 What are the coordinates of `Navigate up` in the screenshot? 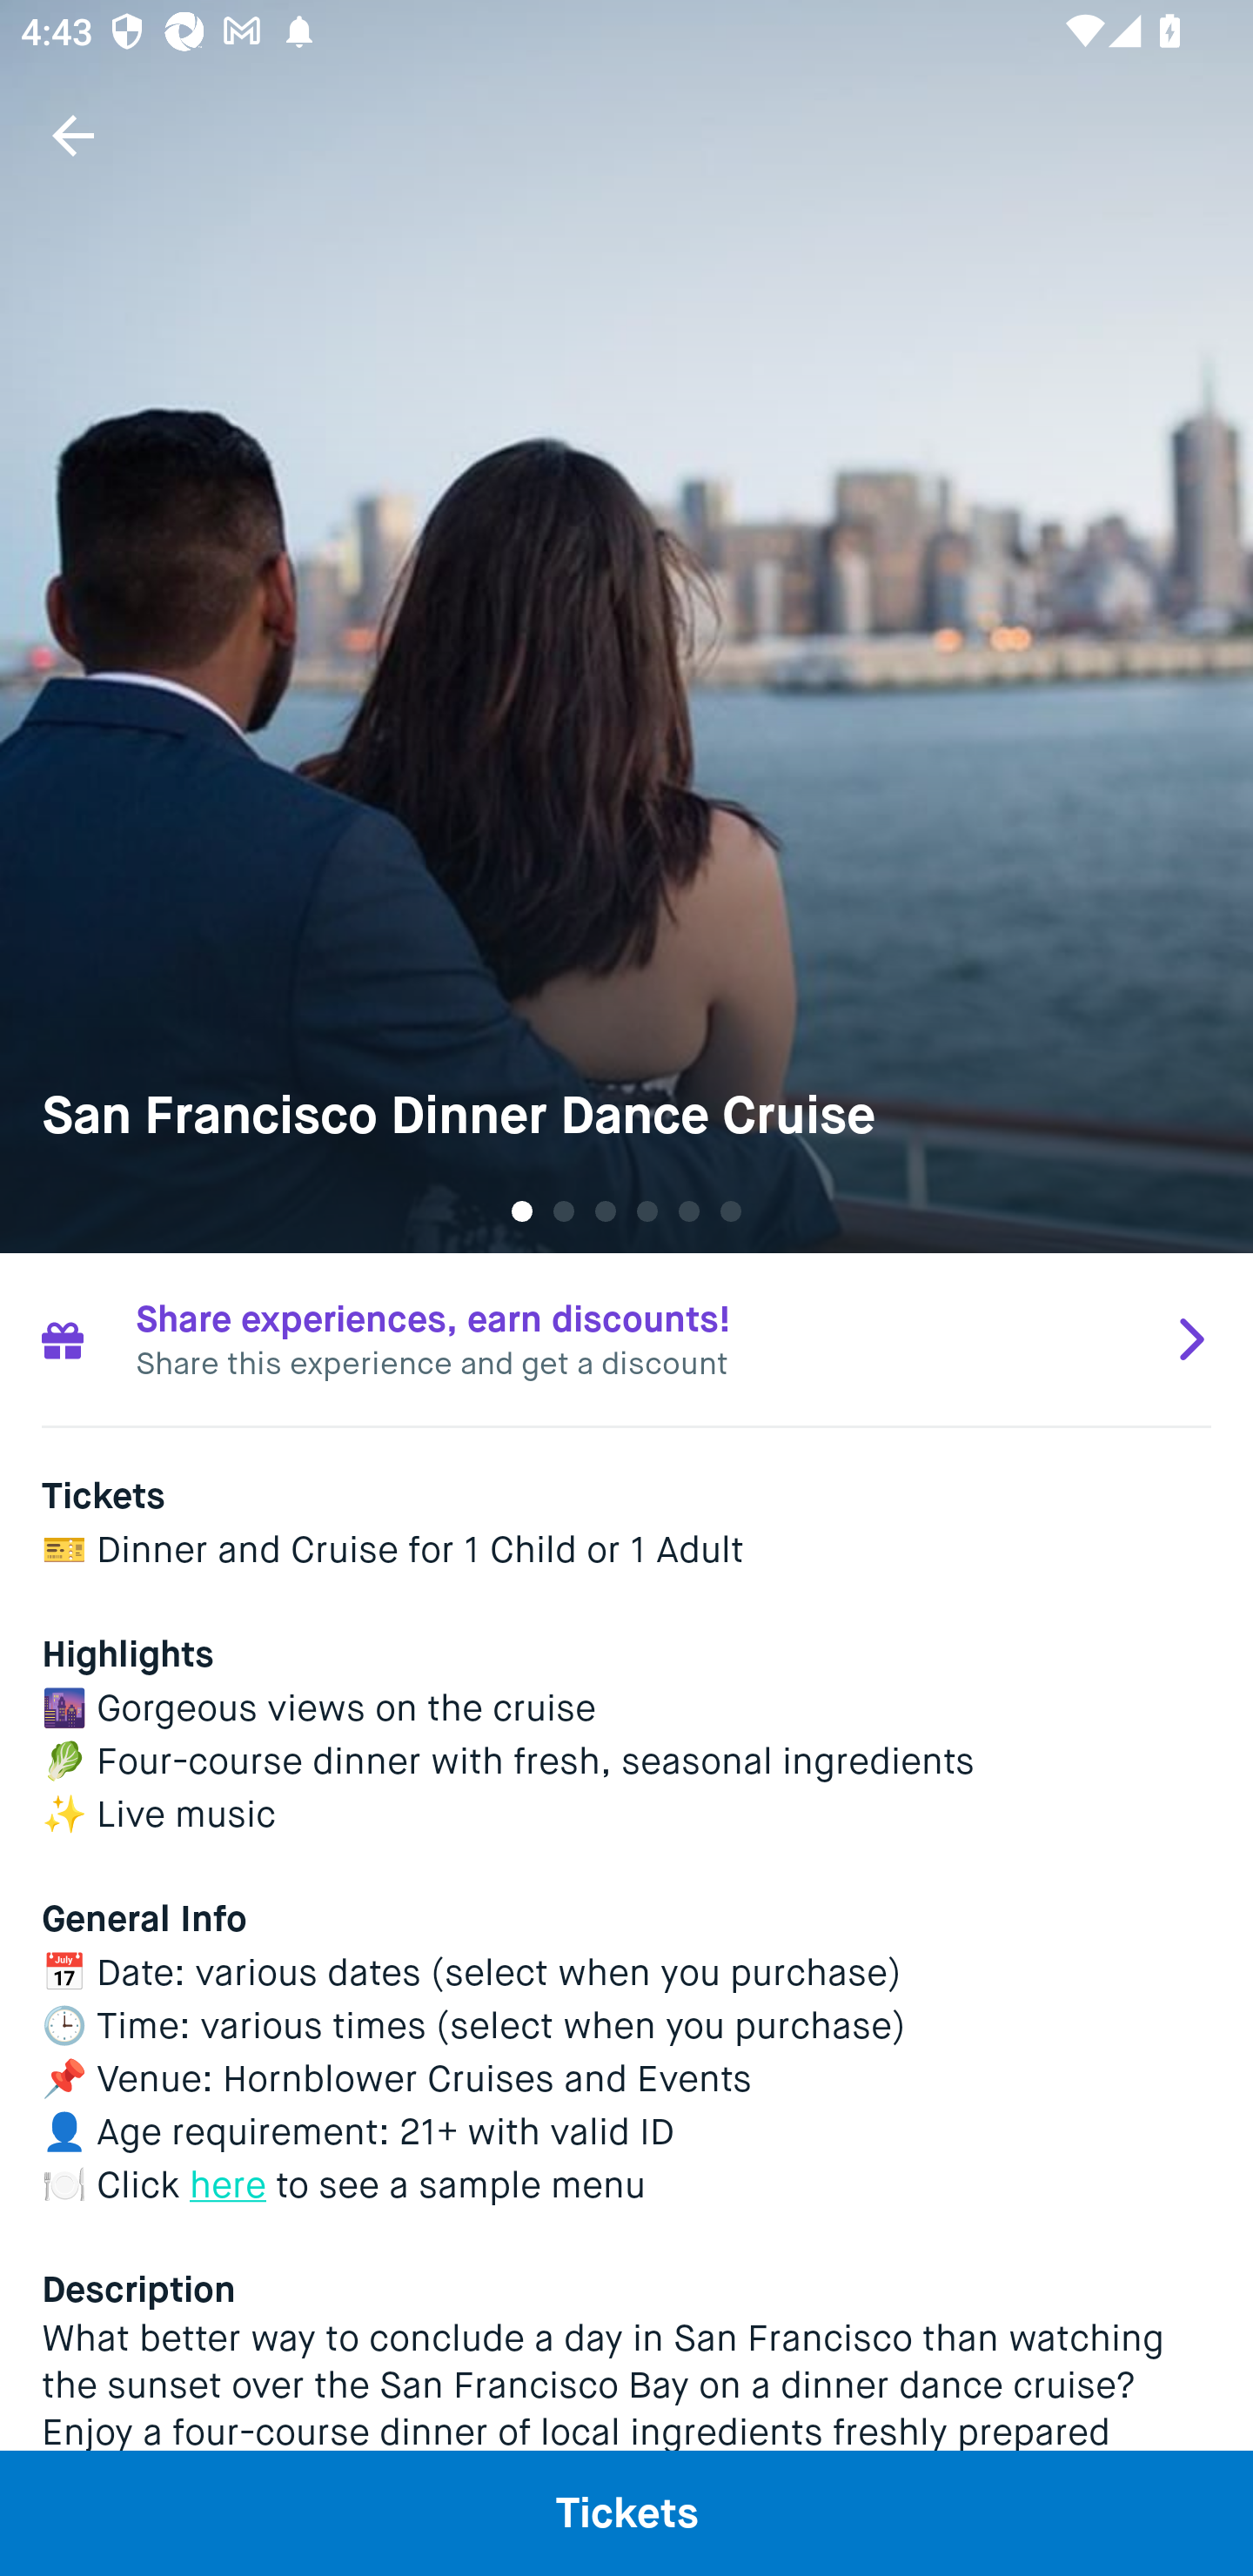 It's located at (73, 135).